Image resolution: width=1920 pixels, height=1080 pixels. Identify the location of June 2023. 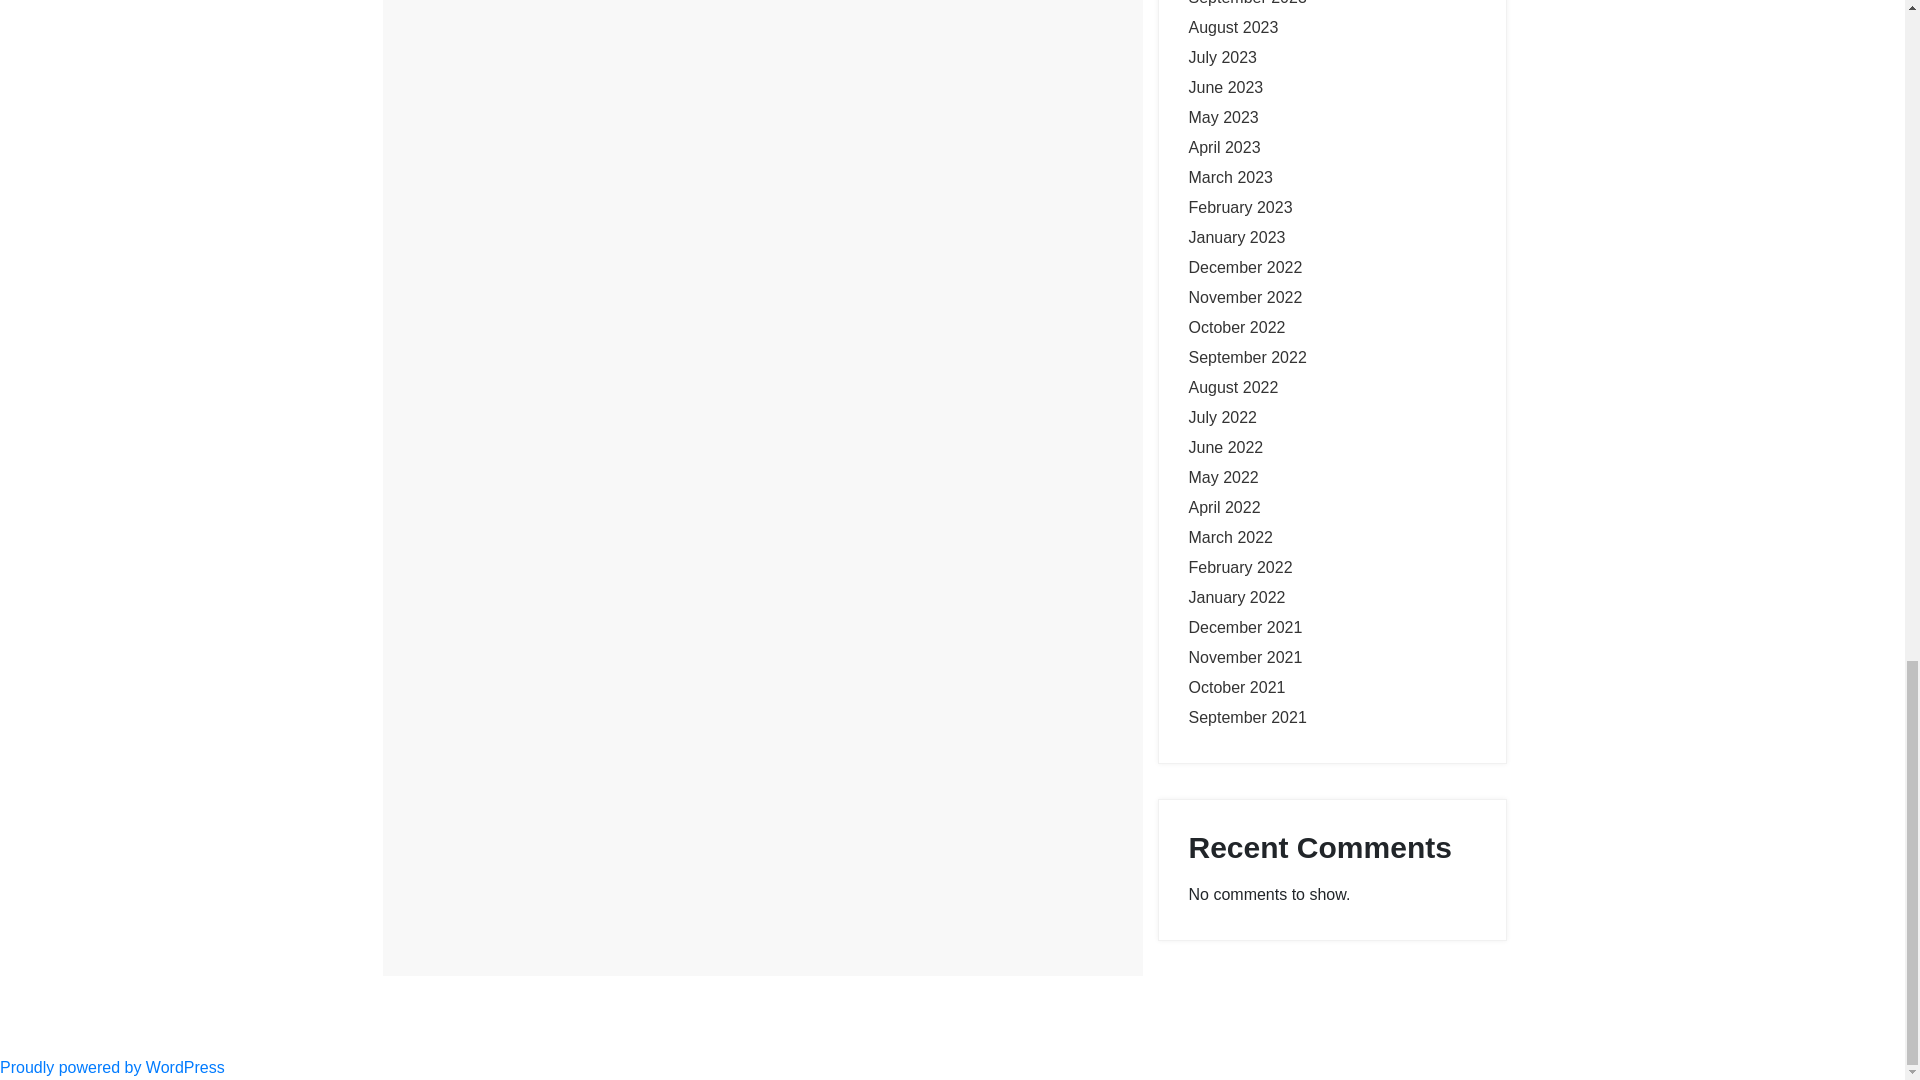
(1226, 87).